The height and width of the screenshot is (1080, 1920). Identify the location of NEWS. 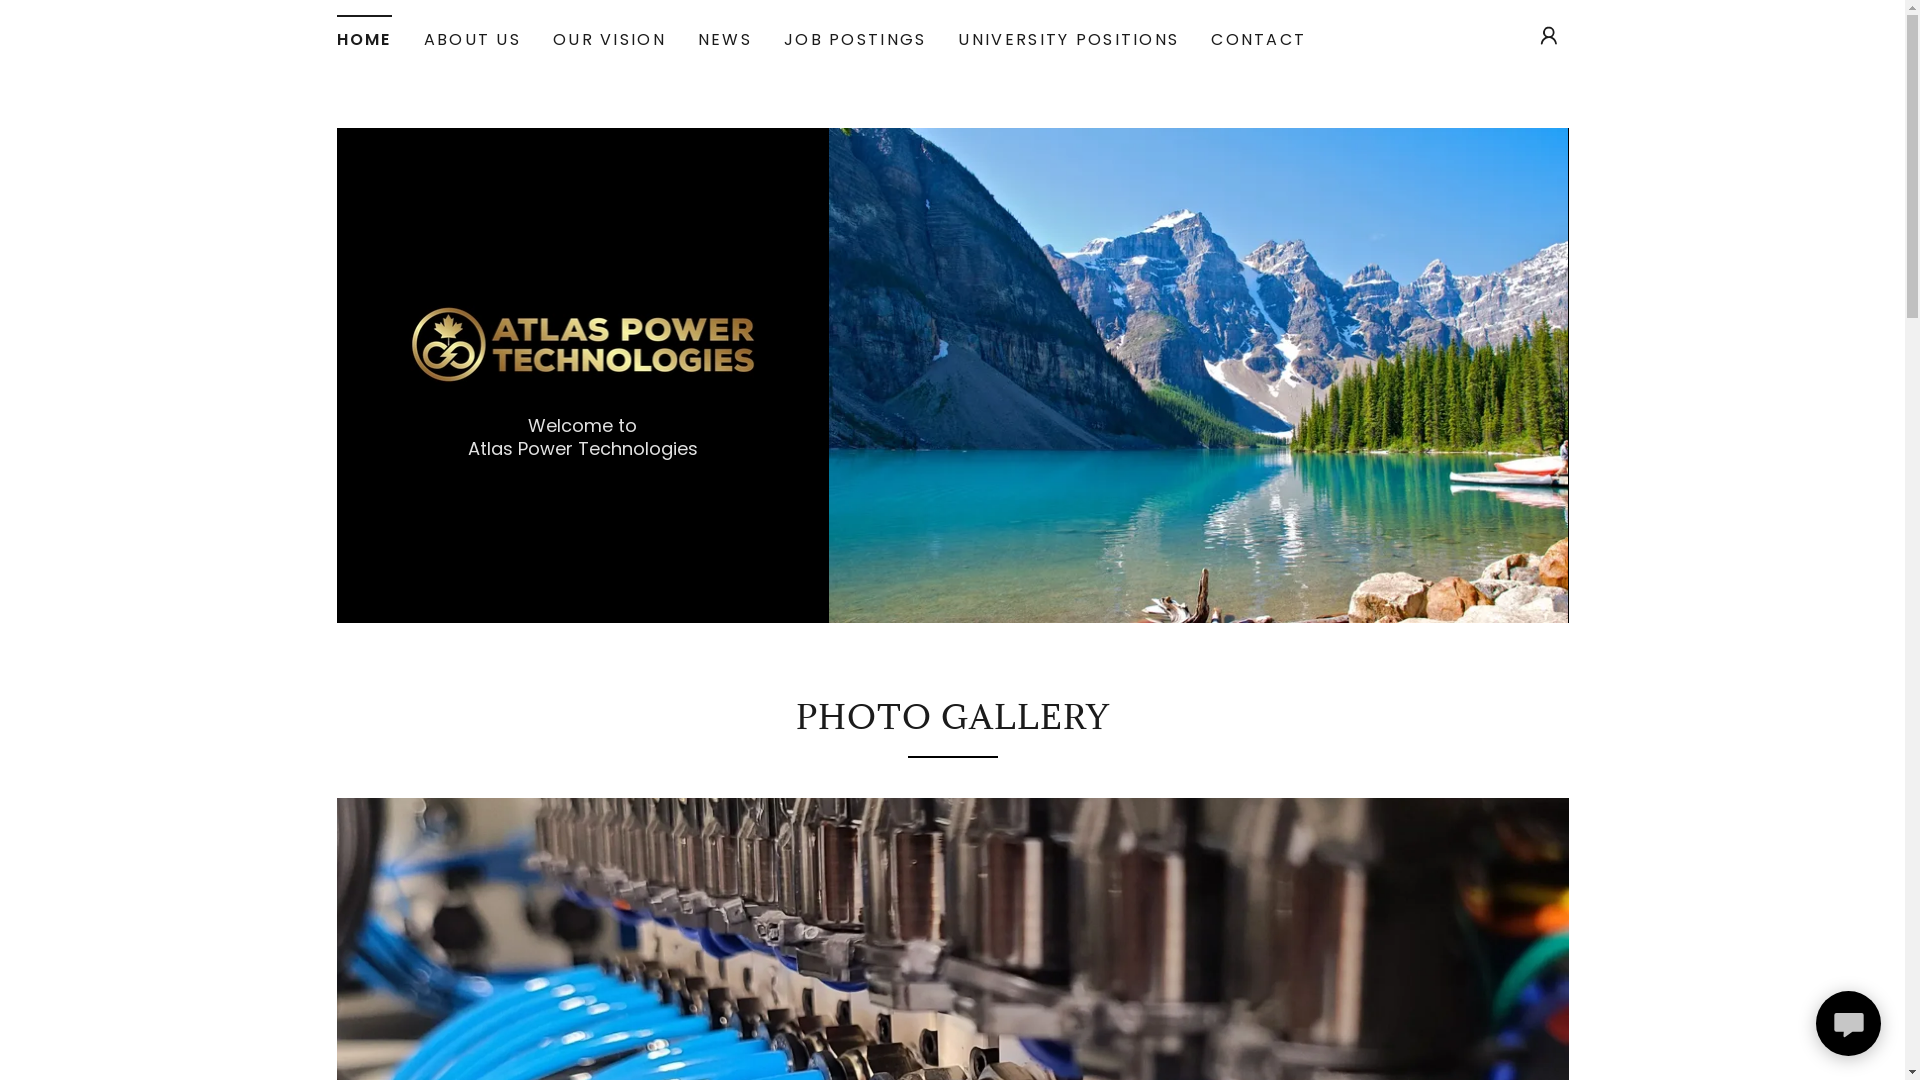
(725, 40).